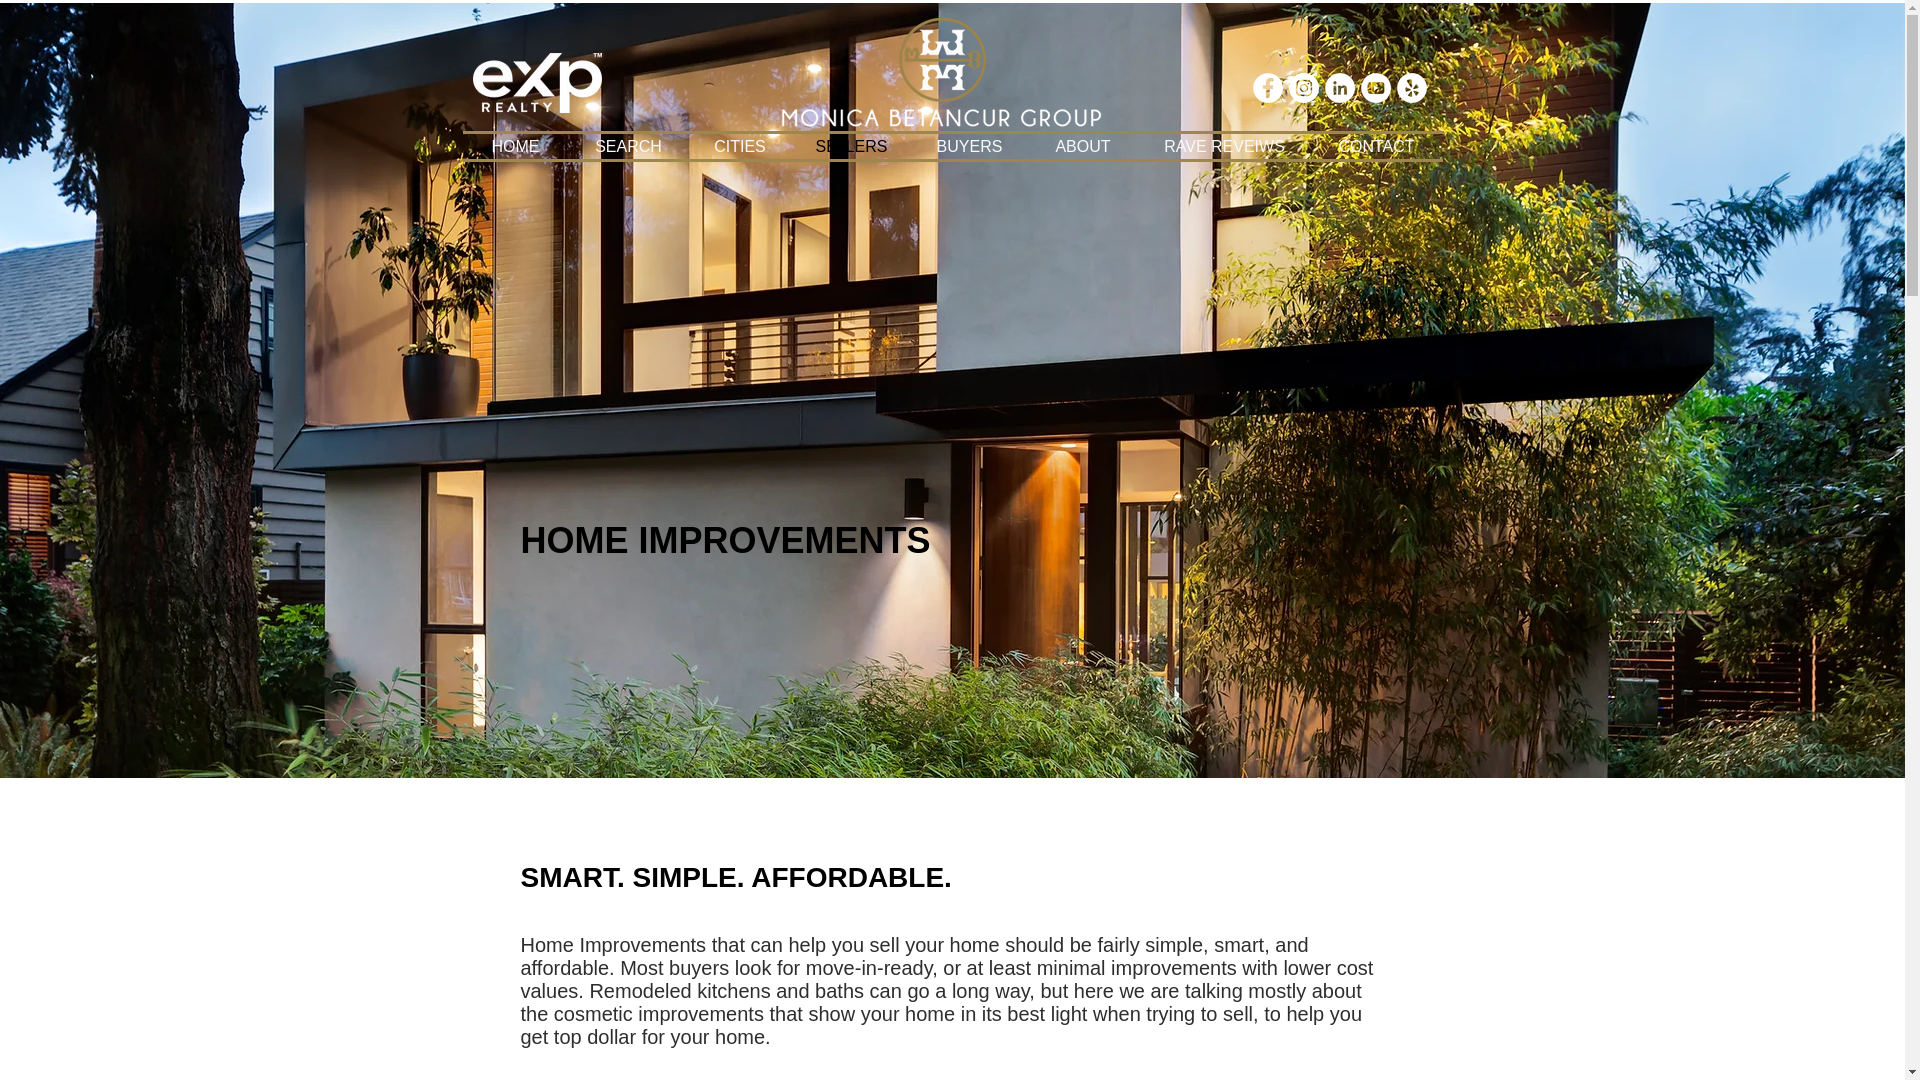  Describe the element at coordinates (515, 146) in the screenshot. I see `HOME` at that location.